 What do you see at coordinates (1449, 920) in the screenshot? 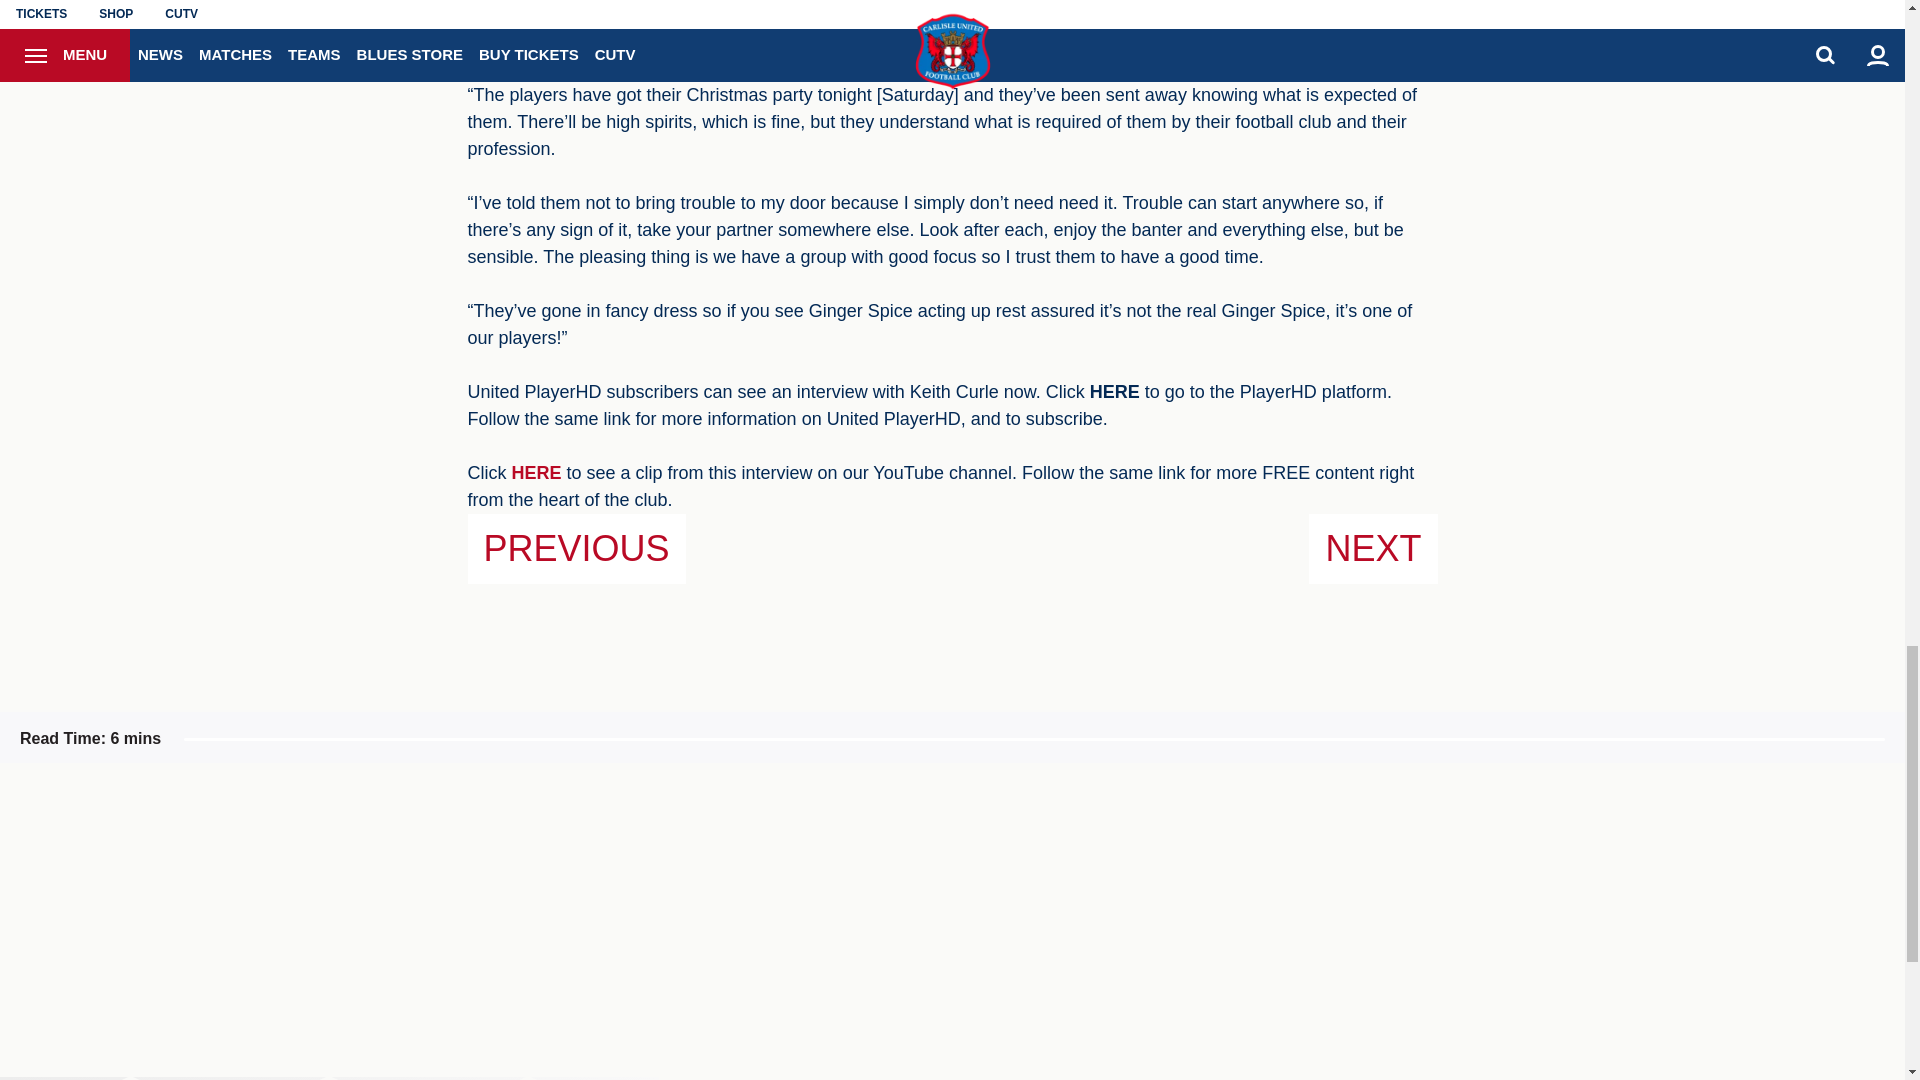
I see `3rd party ad content` at bounding box center [1449, 920].